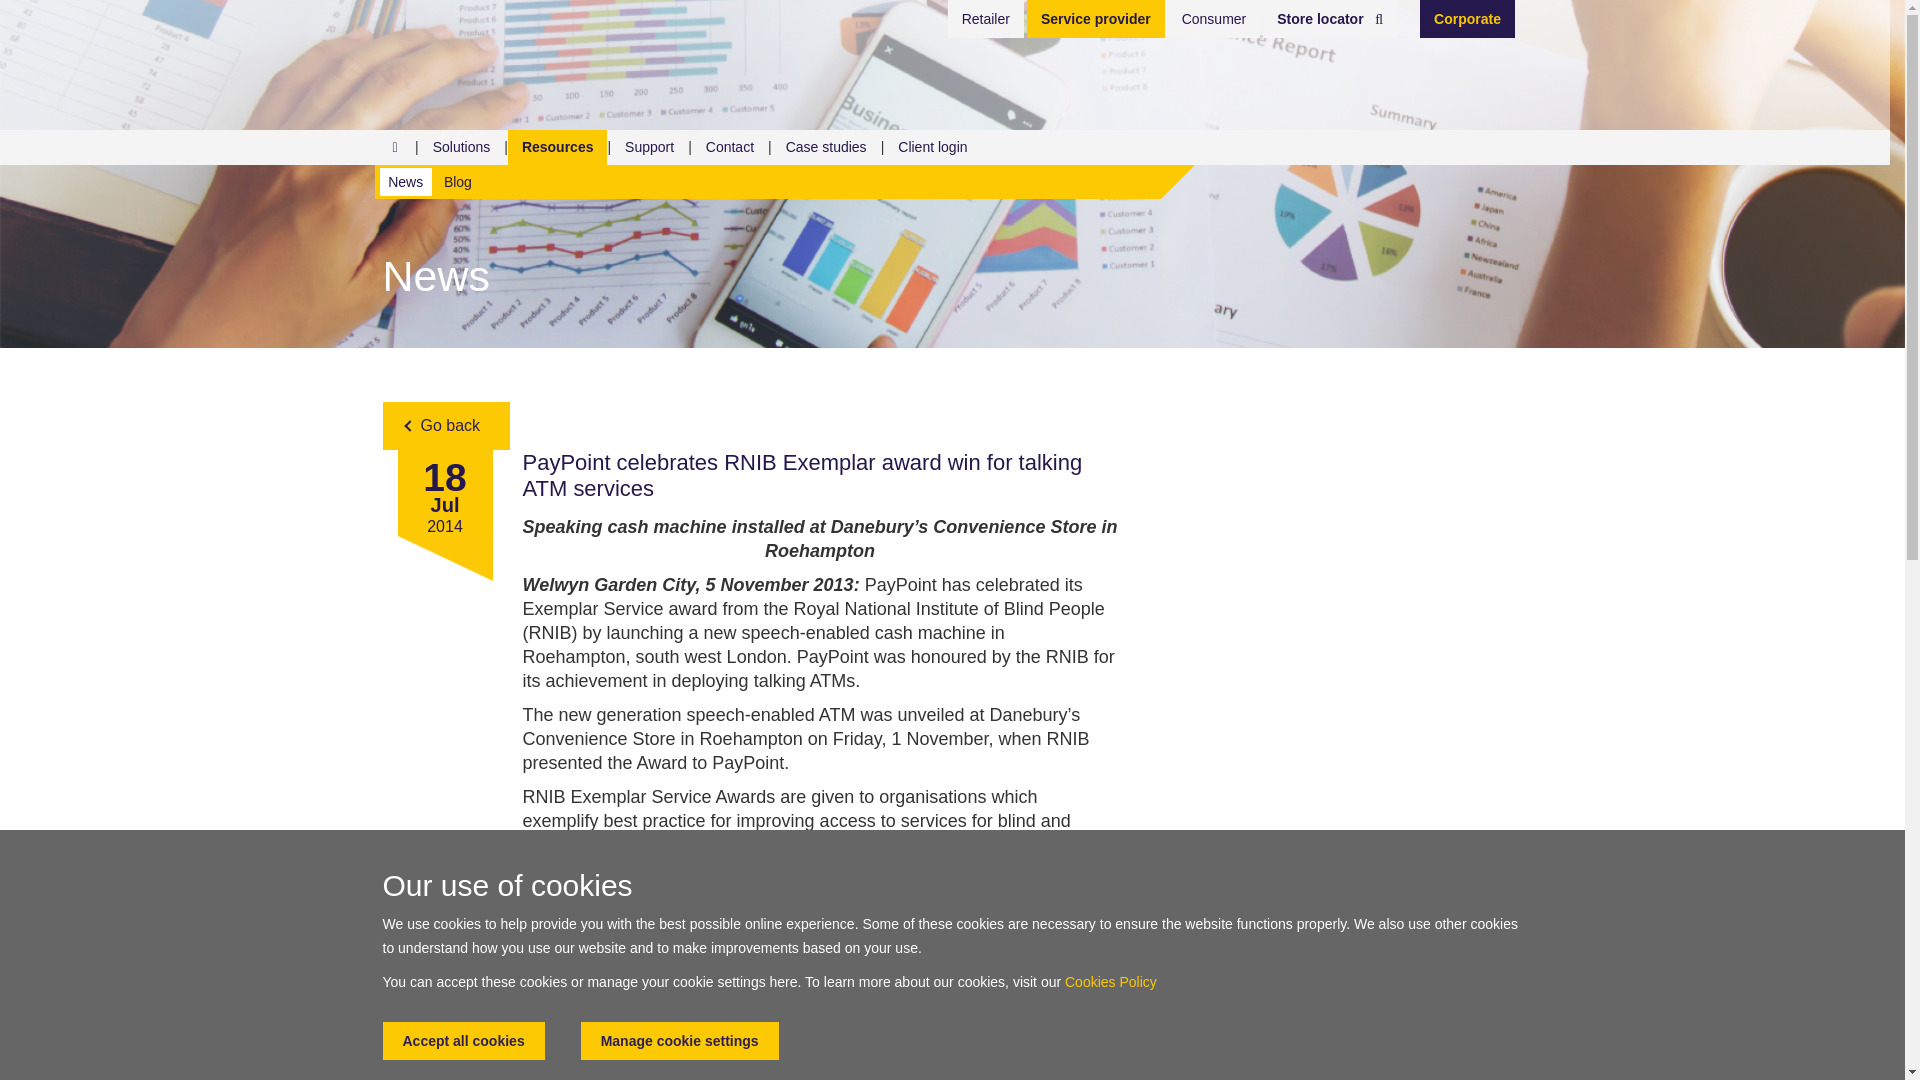 The image size is (1920, 1080). What do you see at coordinates (986, 18) in the screenshot?
I see `Retailer` at bounding box center [986, 18].